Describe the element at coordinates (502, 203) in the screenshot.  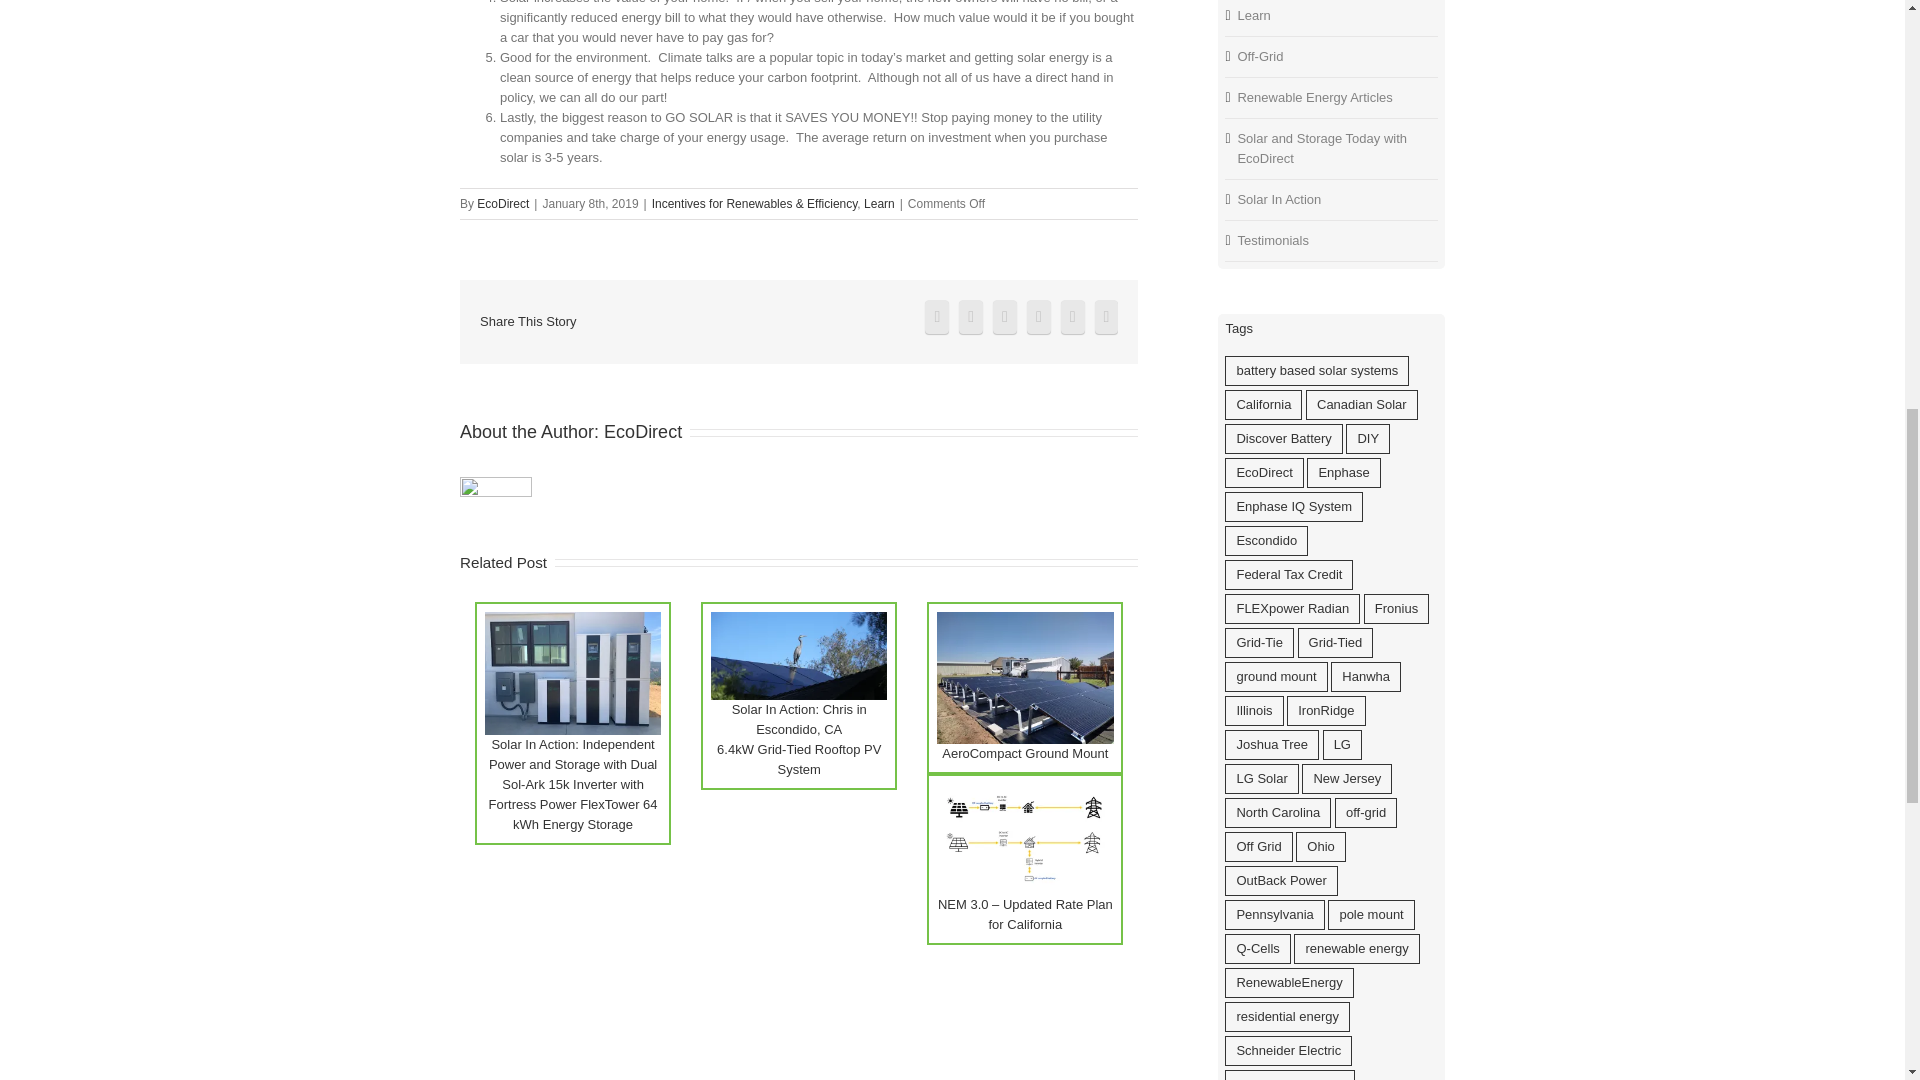
I see `Posts by EcoDirect` at that location.